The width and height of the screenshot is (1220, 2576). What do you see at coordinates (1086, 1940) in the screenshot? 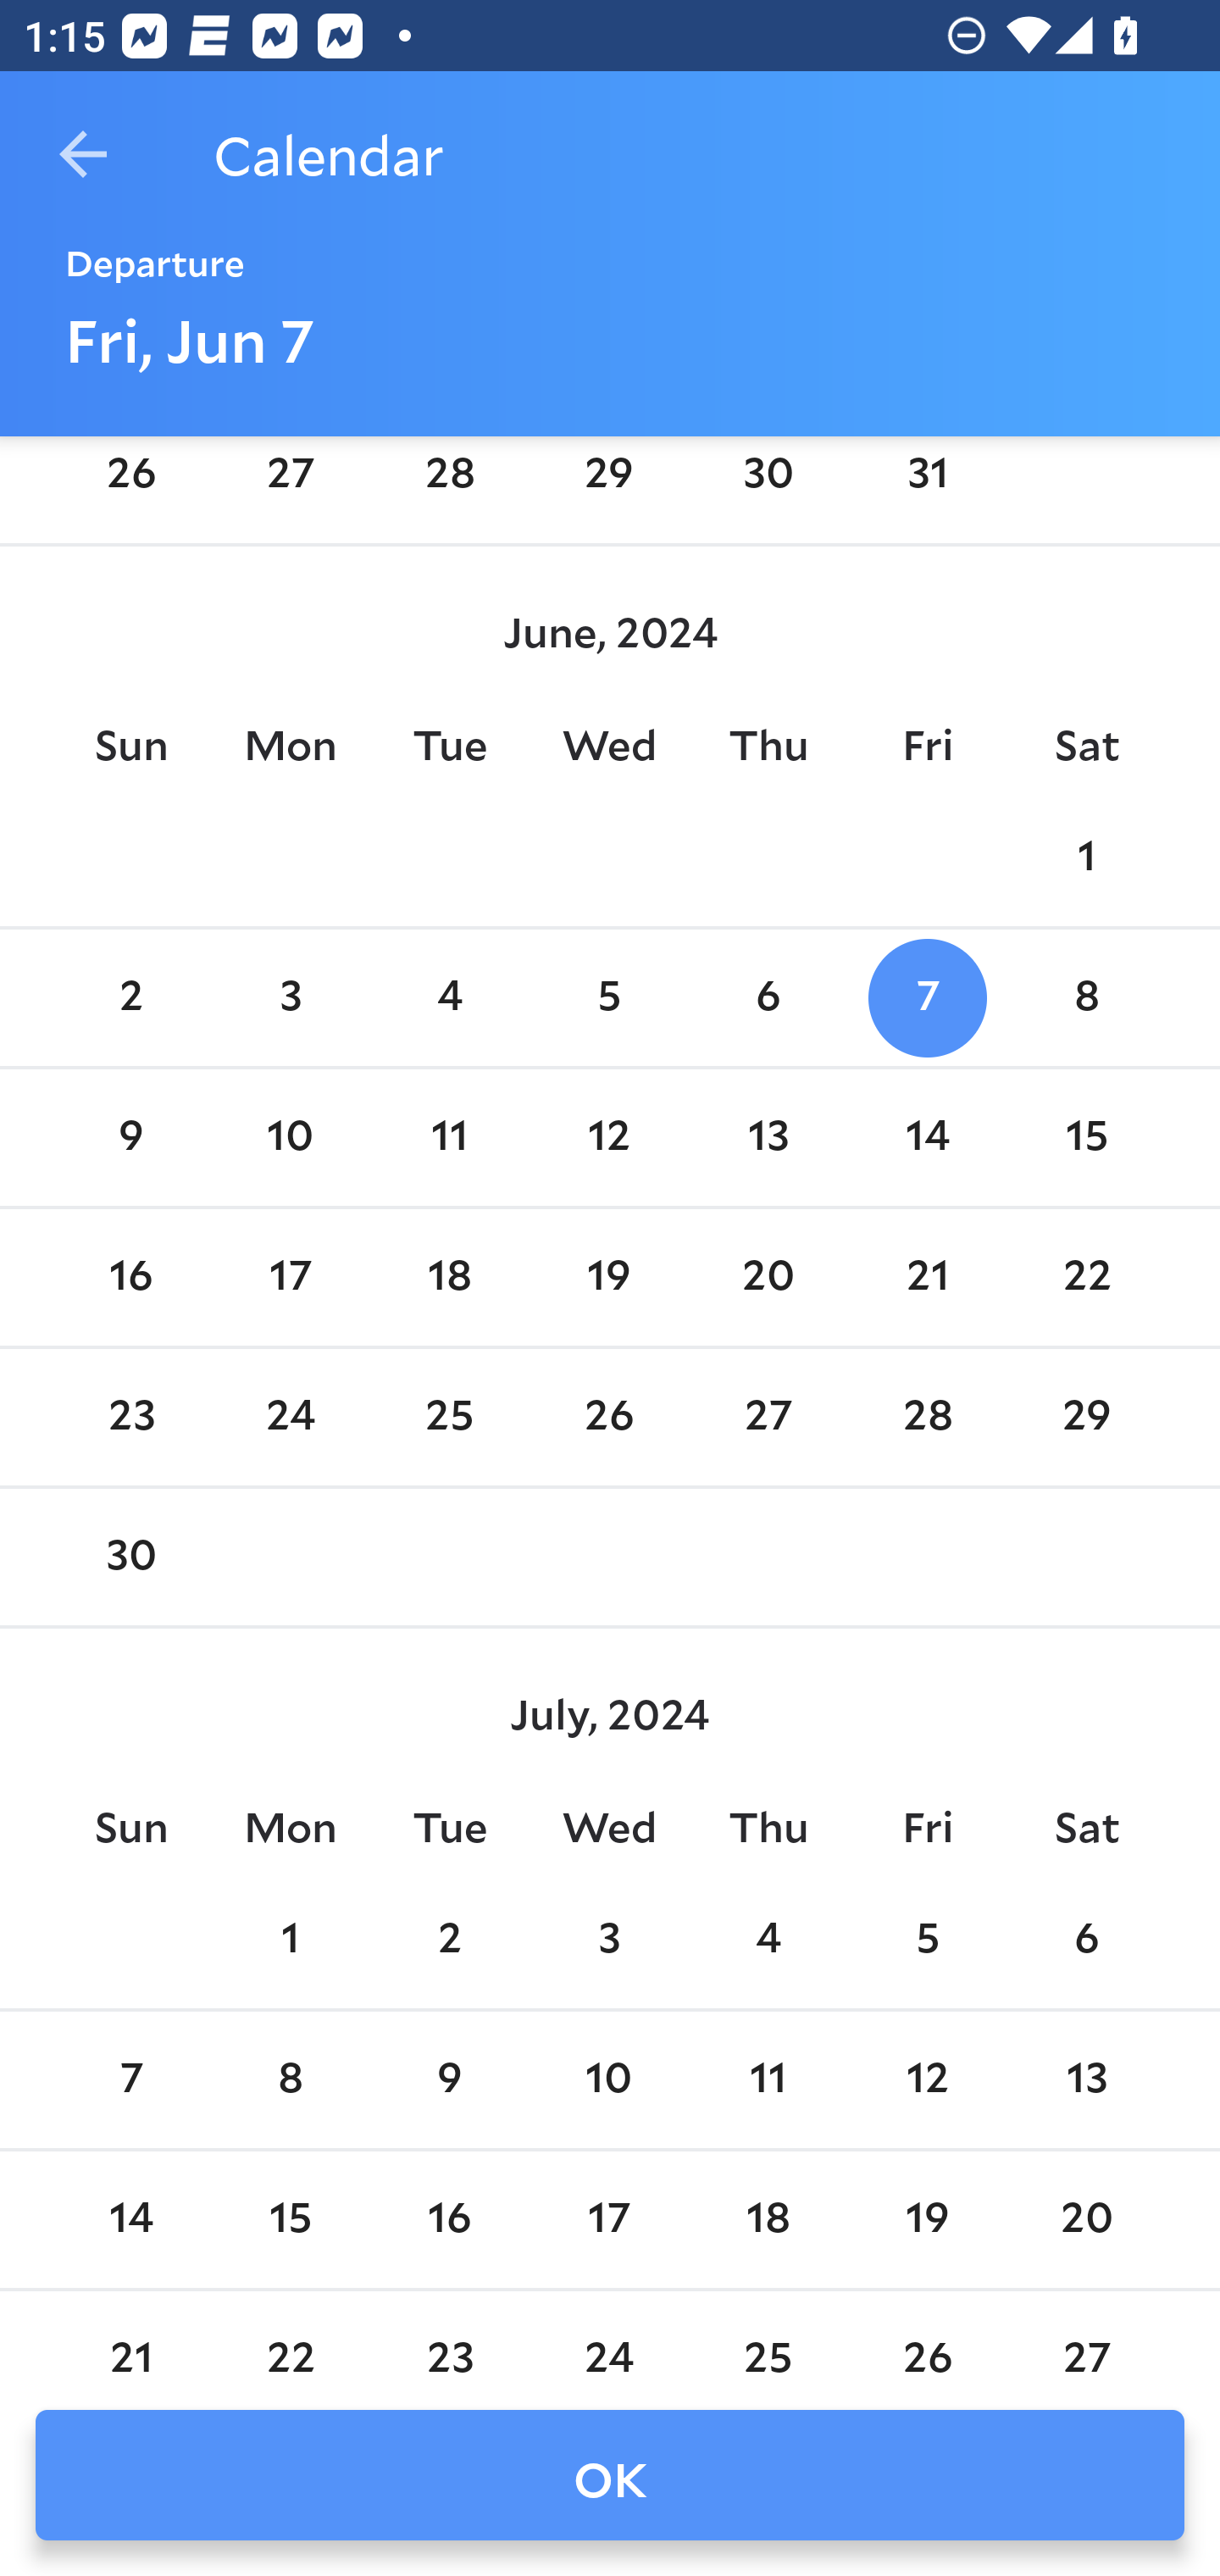
I see `6` at bounding box center [1086, 1940].